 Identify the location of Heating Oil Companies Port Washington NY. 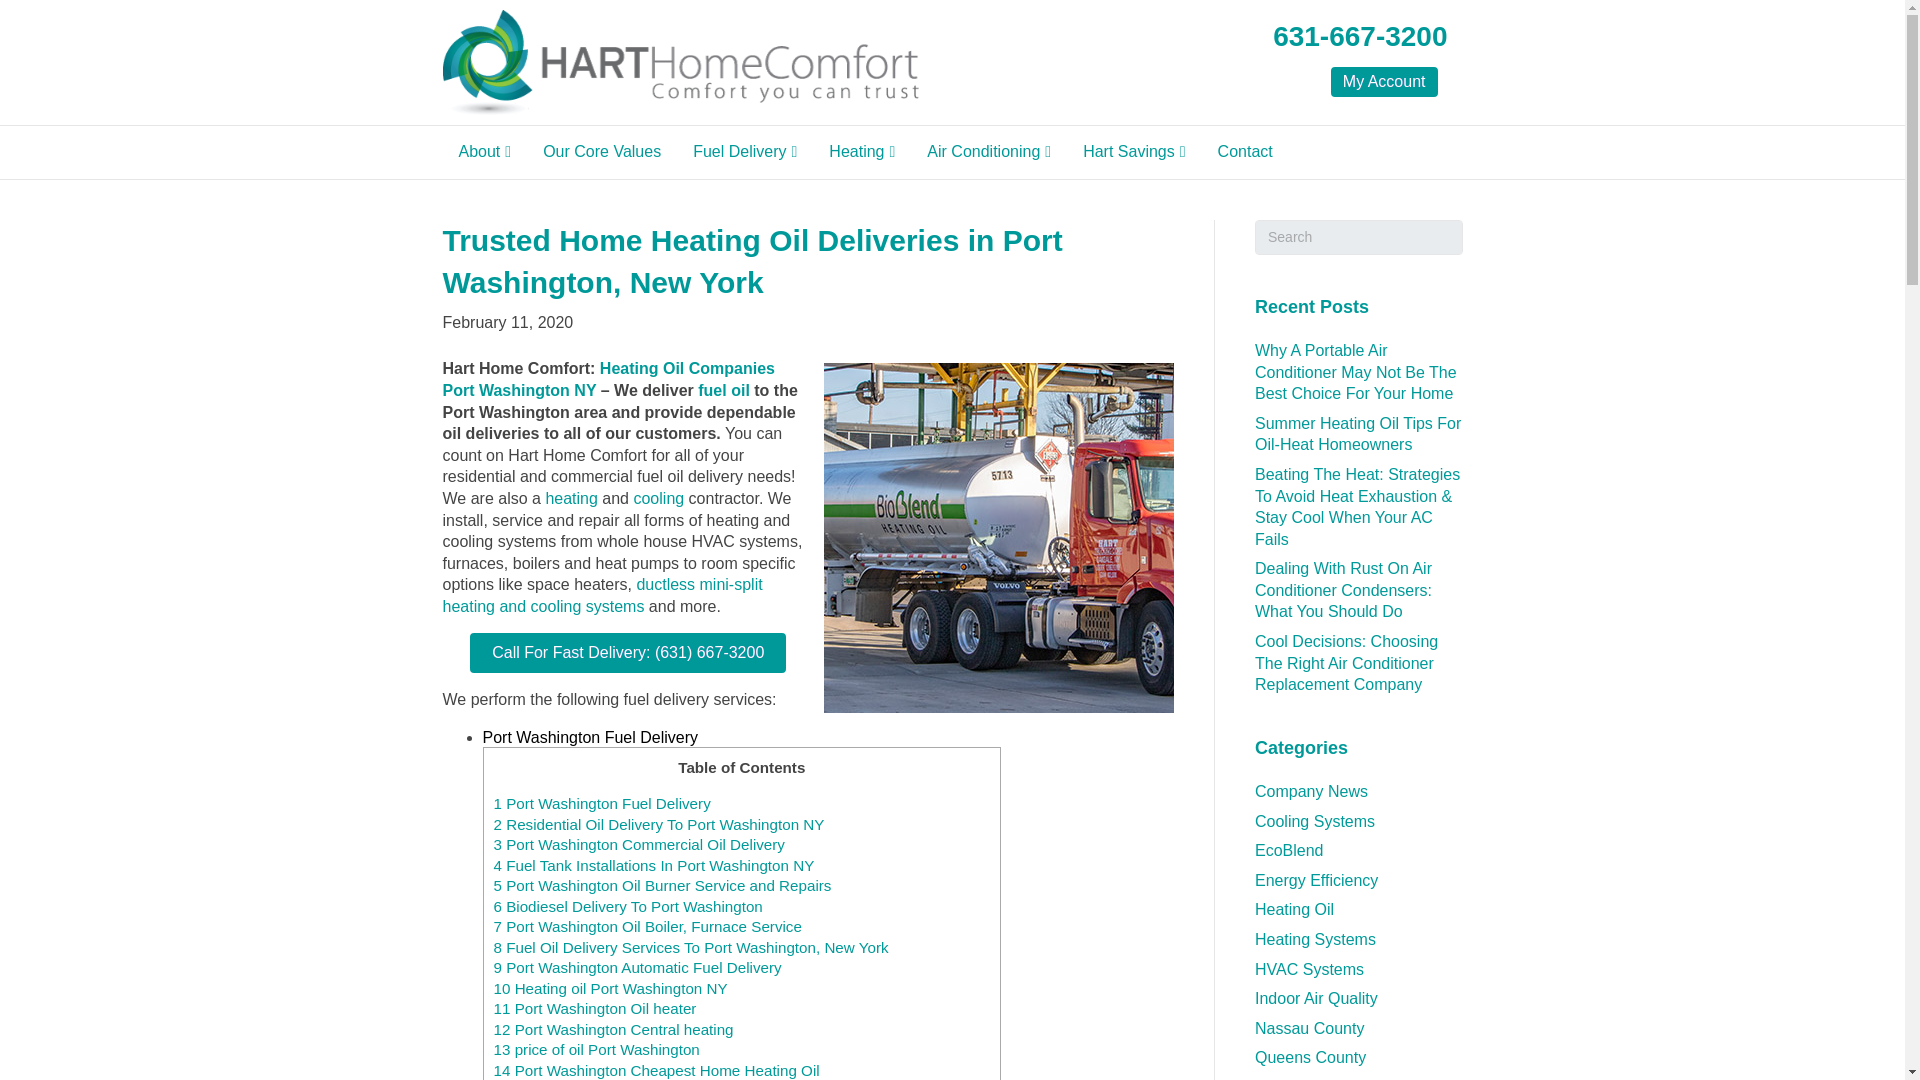
(607, 378).